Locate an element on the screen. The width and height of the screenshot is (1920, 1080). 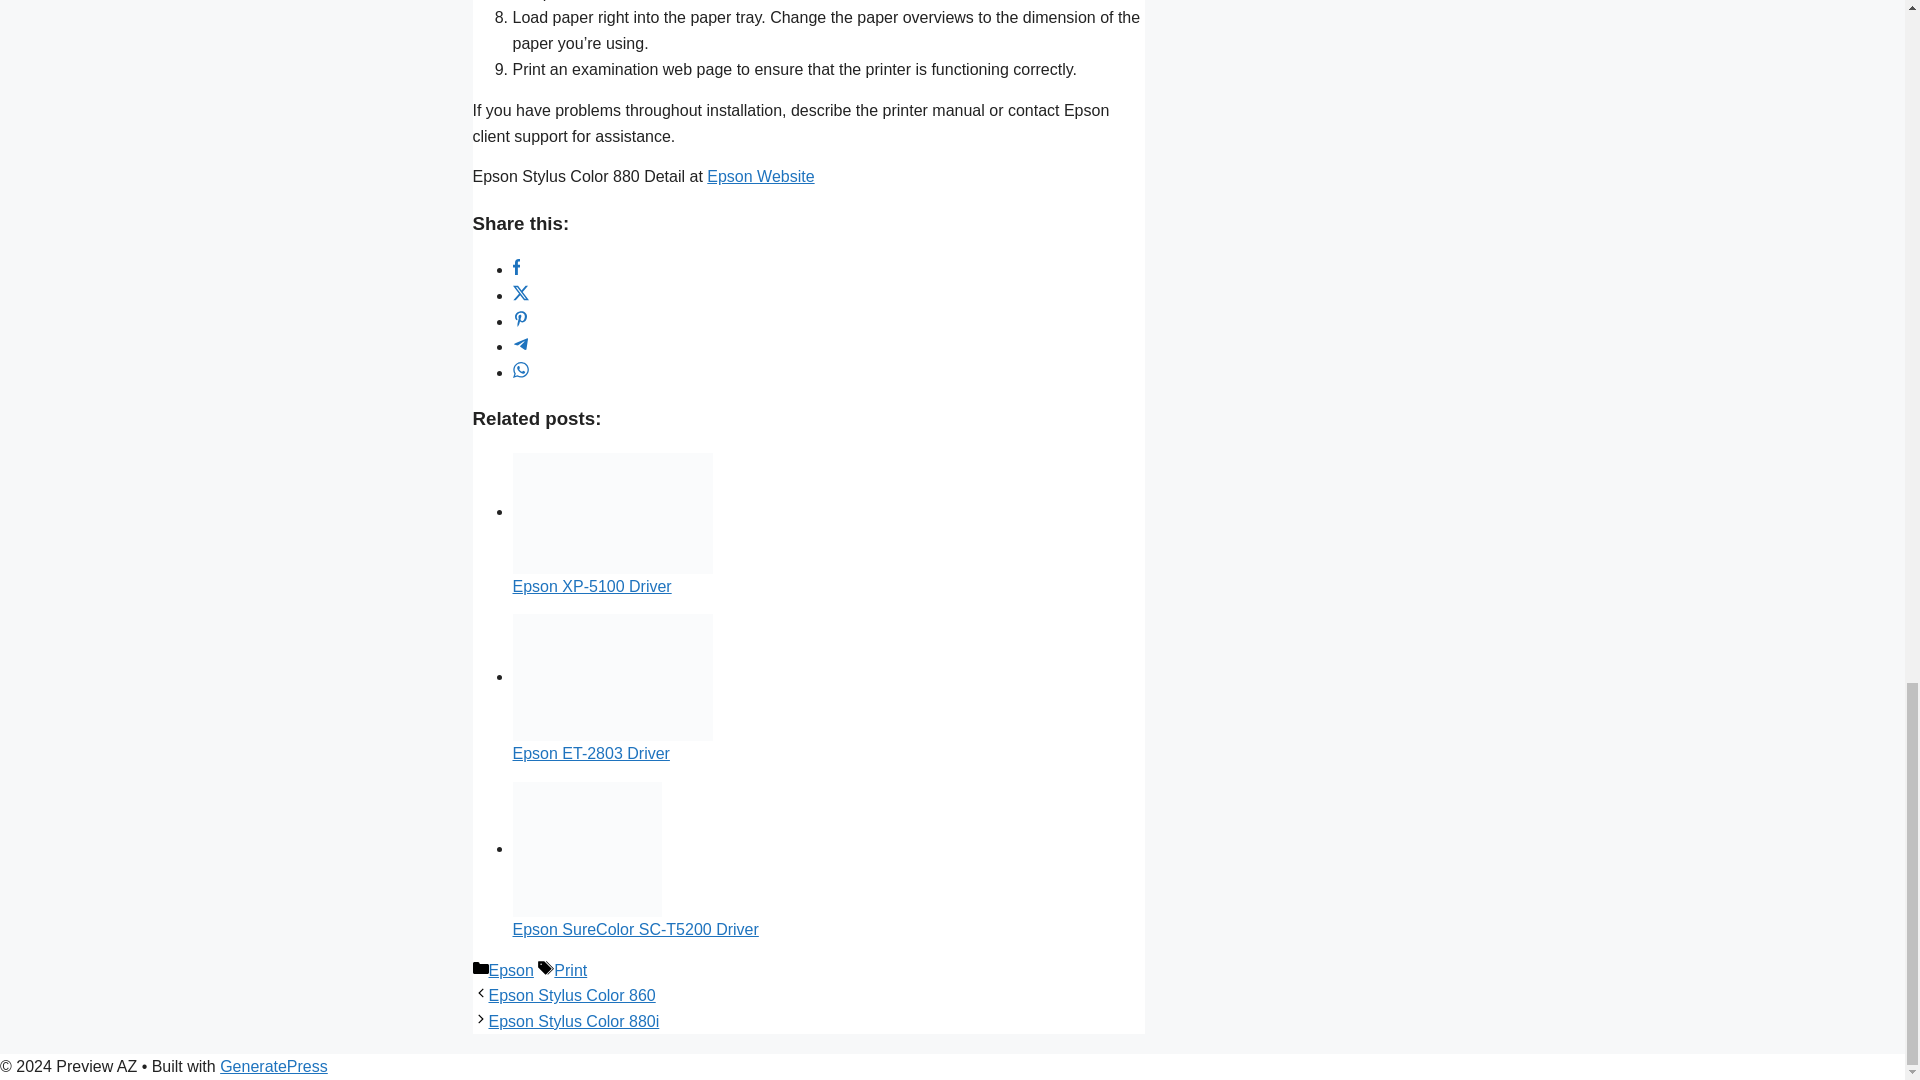
Print is located at coordinates (570, 970).